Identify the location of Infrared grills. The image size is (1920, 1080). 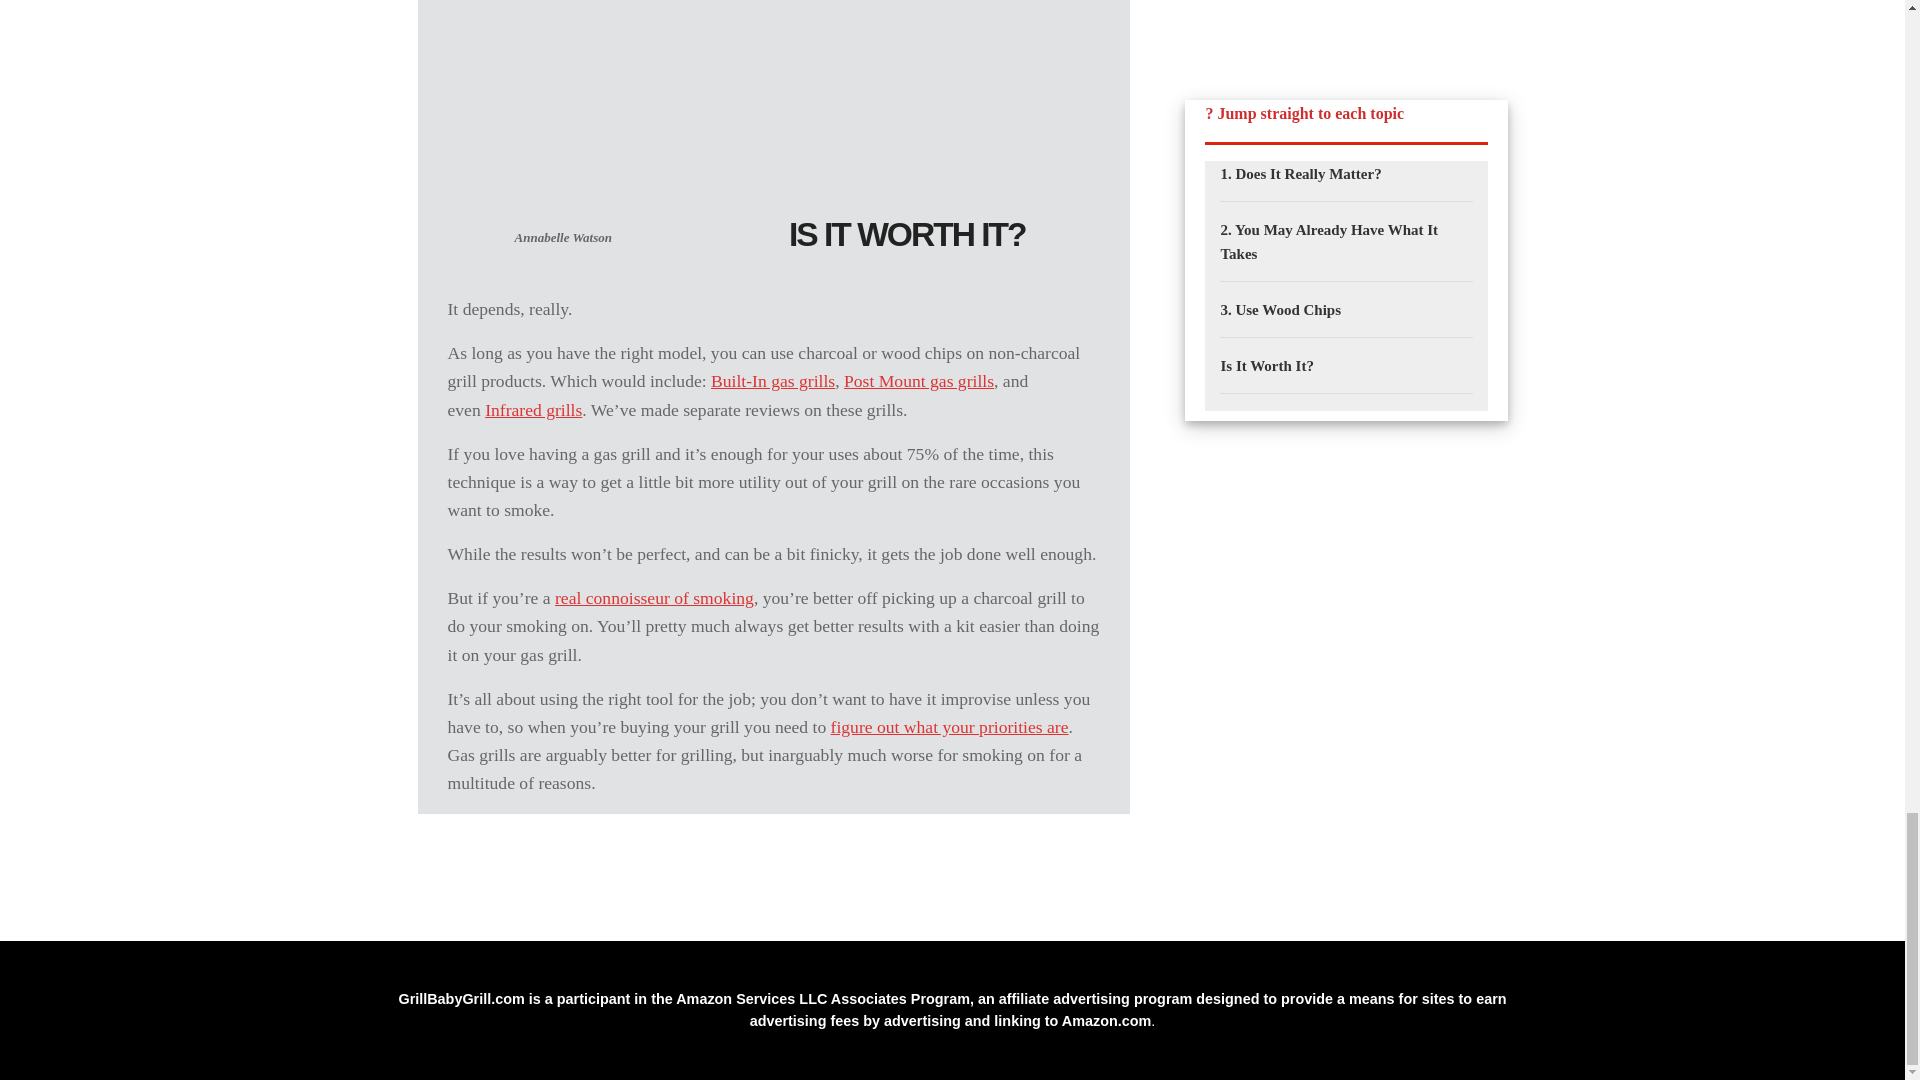
(533, 410).